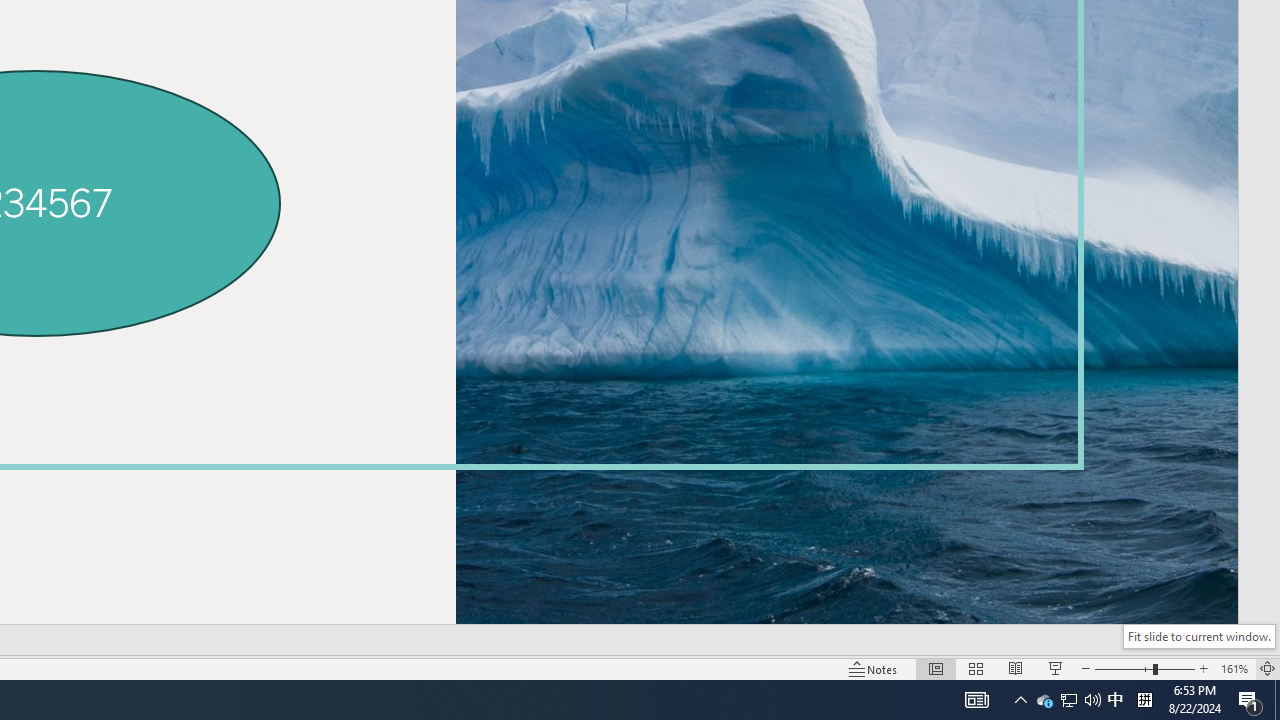  I want to click on Zoom Out, so click(1124, 668).